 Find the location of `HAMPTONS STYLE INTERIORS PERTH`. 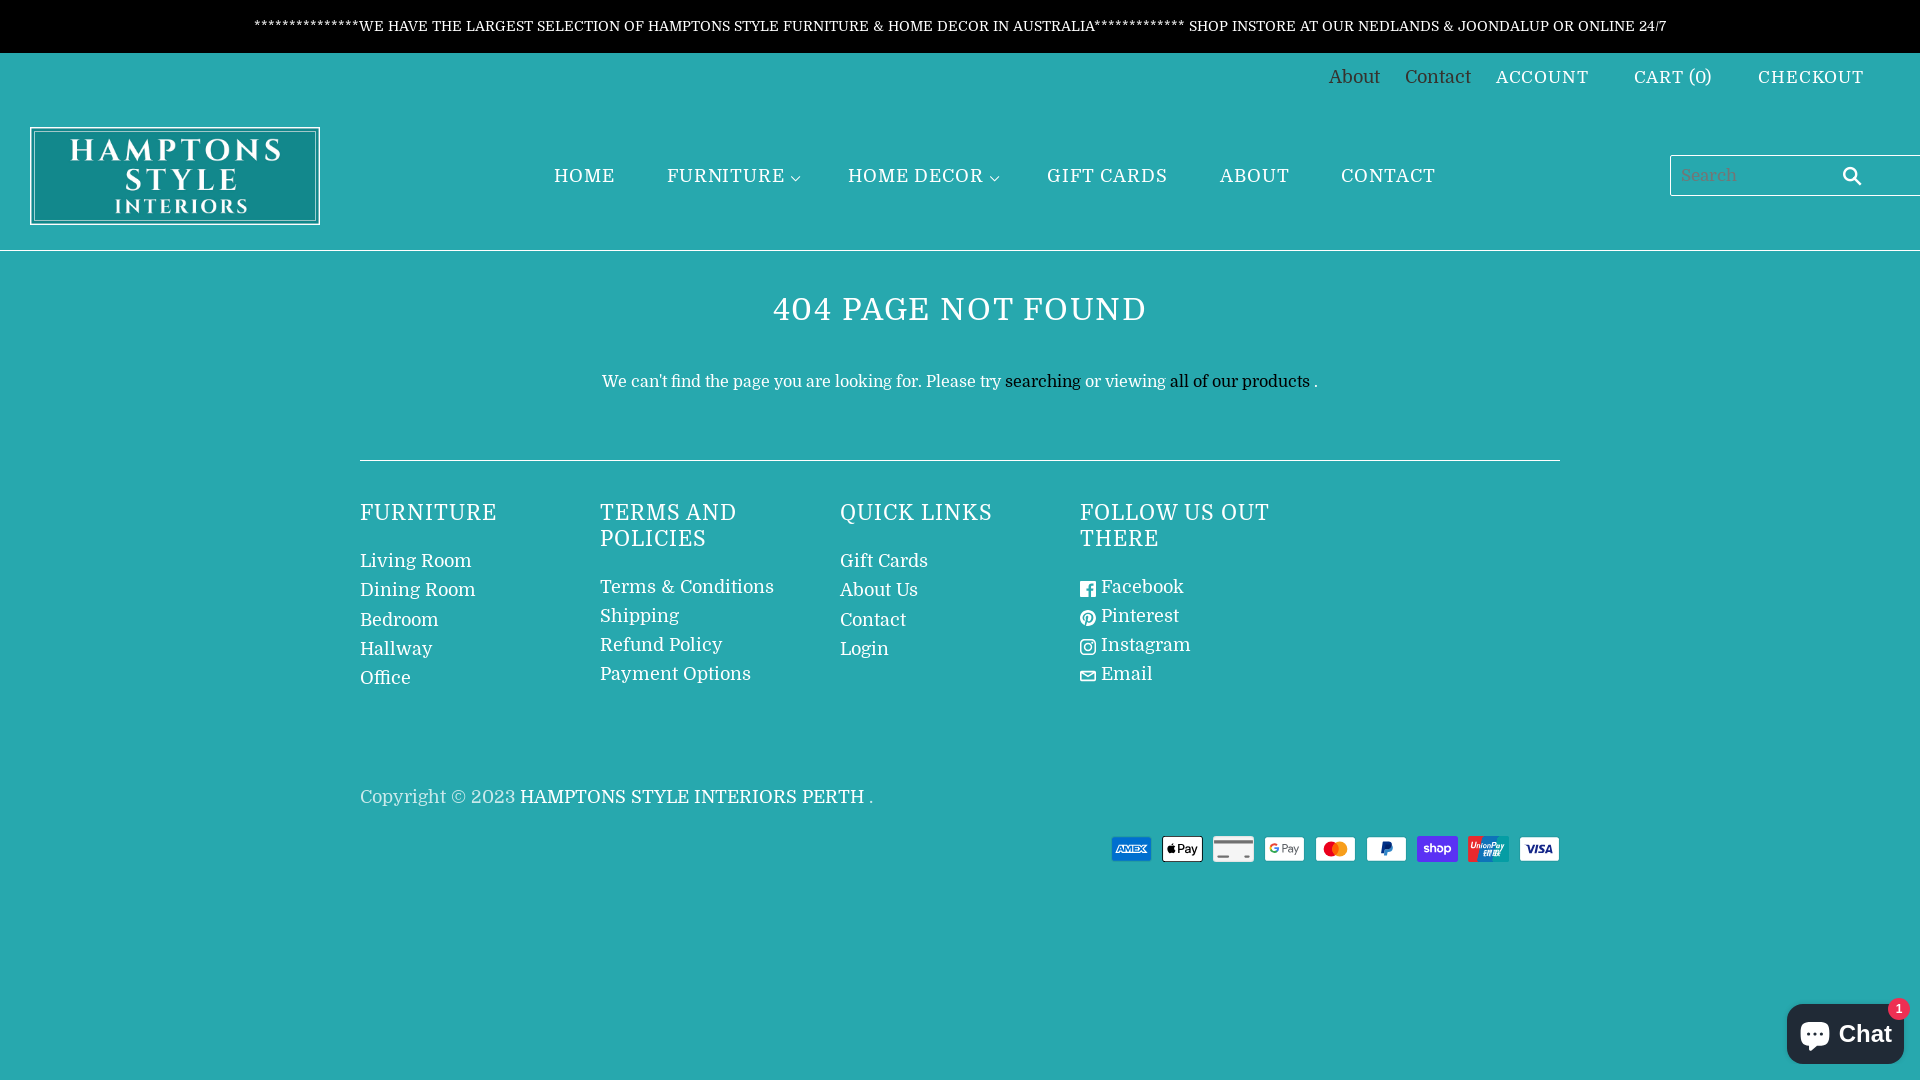

HAMPTONS STYLE INTERIORS PERTH is located at coordinates (692, 797).